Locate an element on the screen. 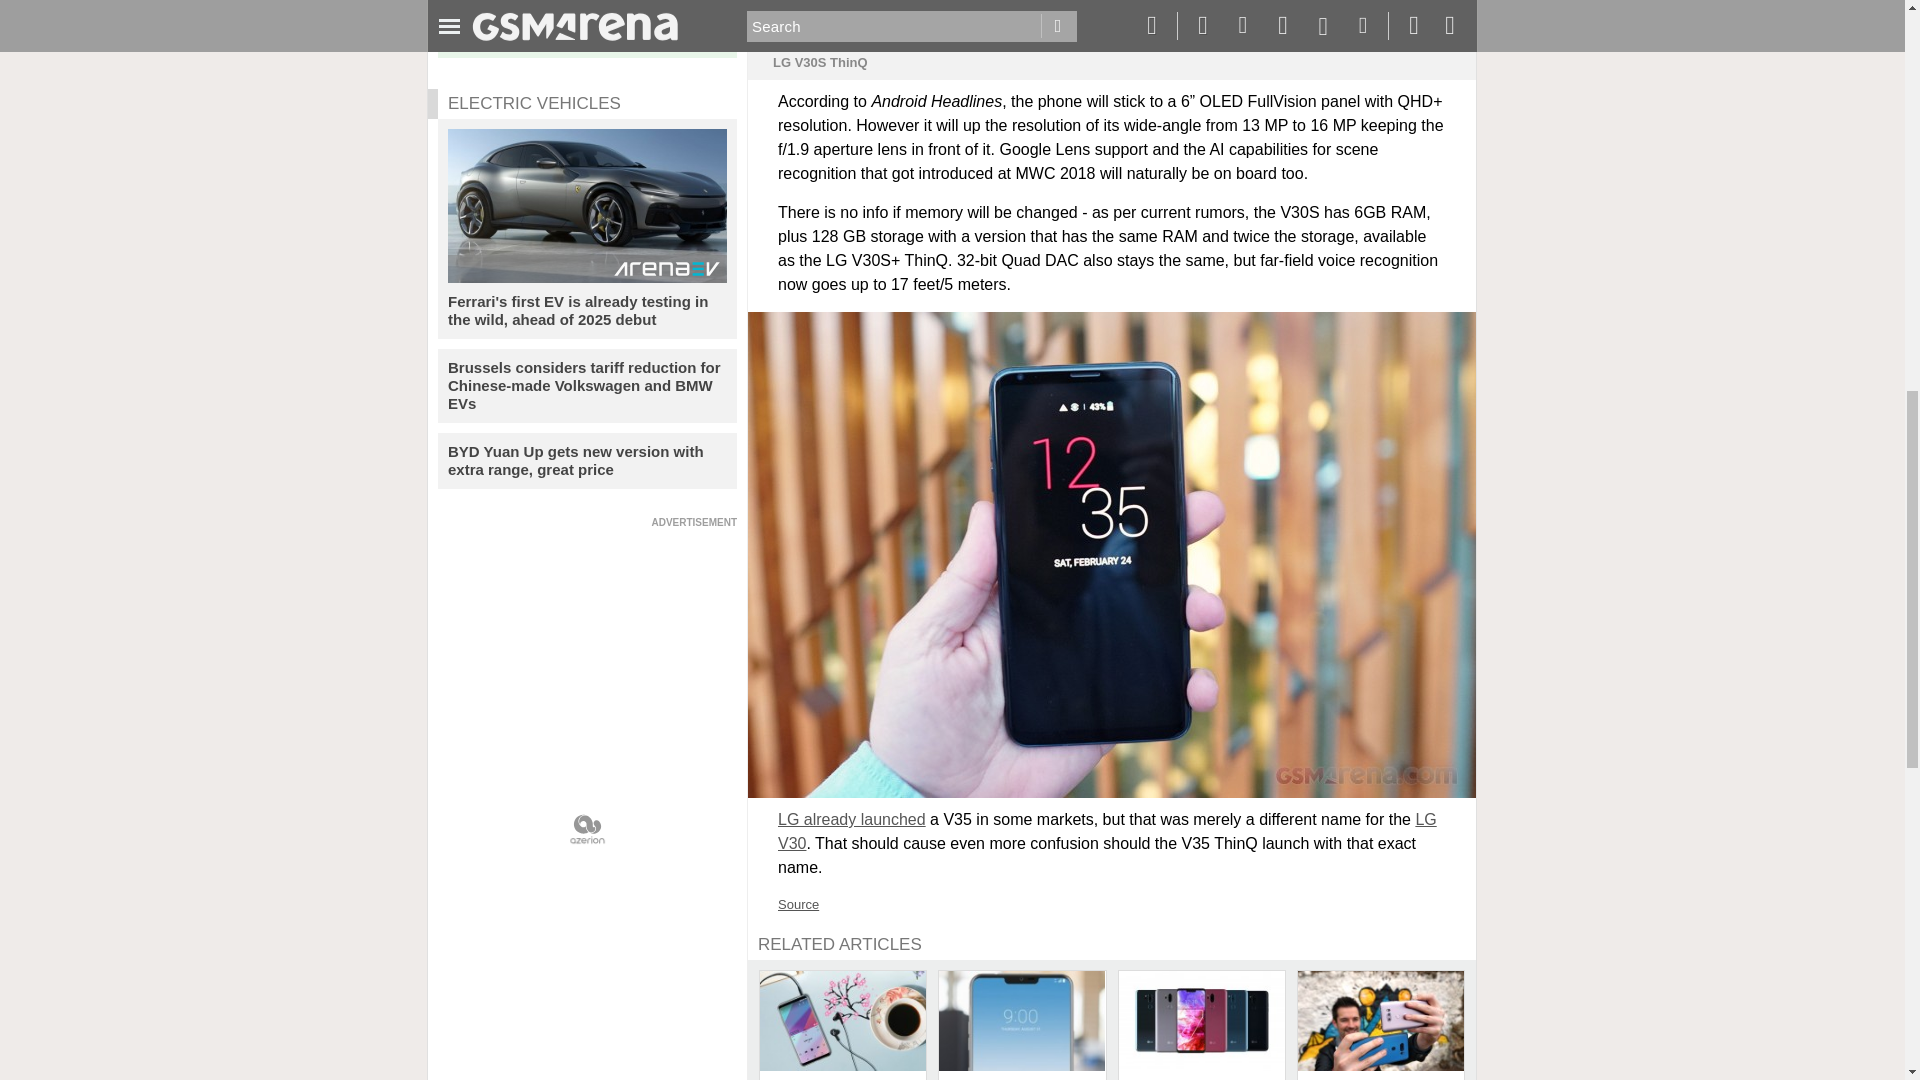 Image resolution: width=1920 pixels, height=1080 pixels. Source is located at coordinates (798, 904).